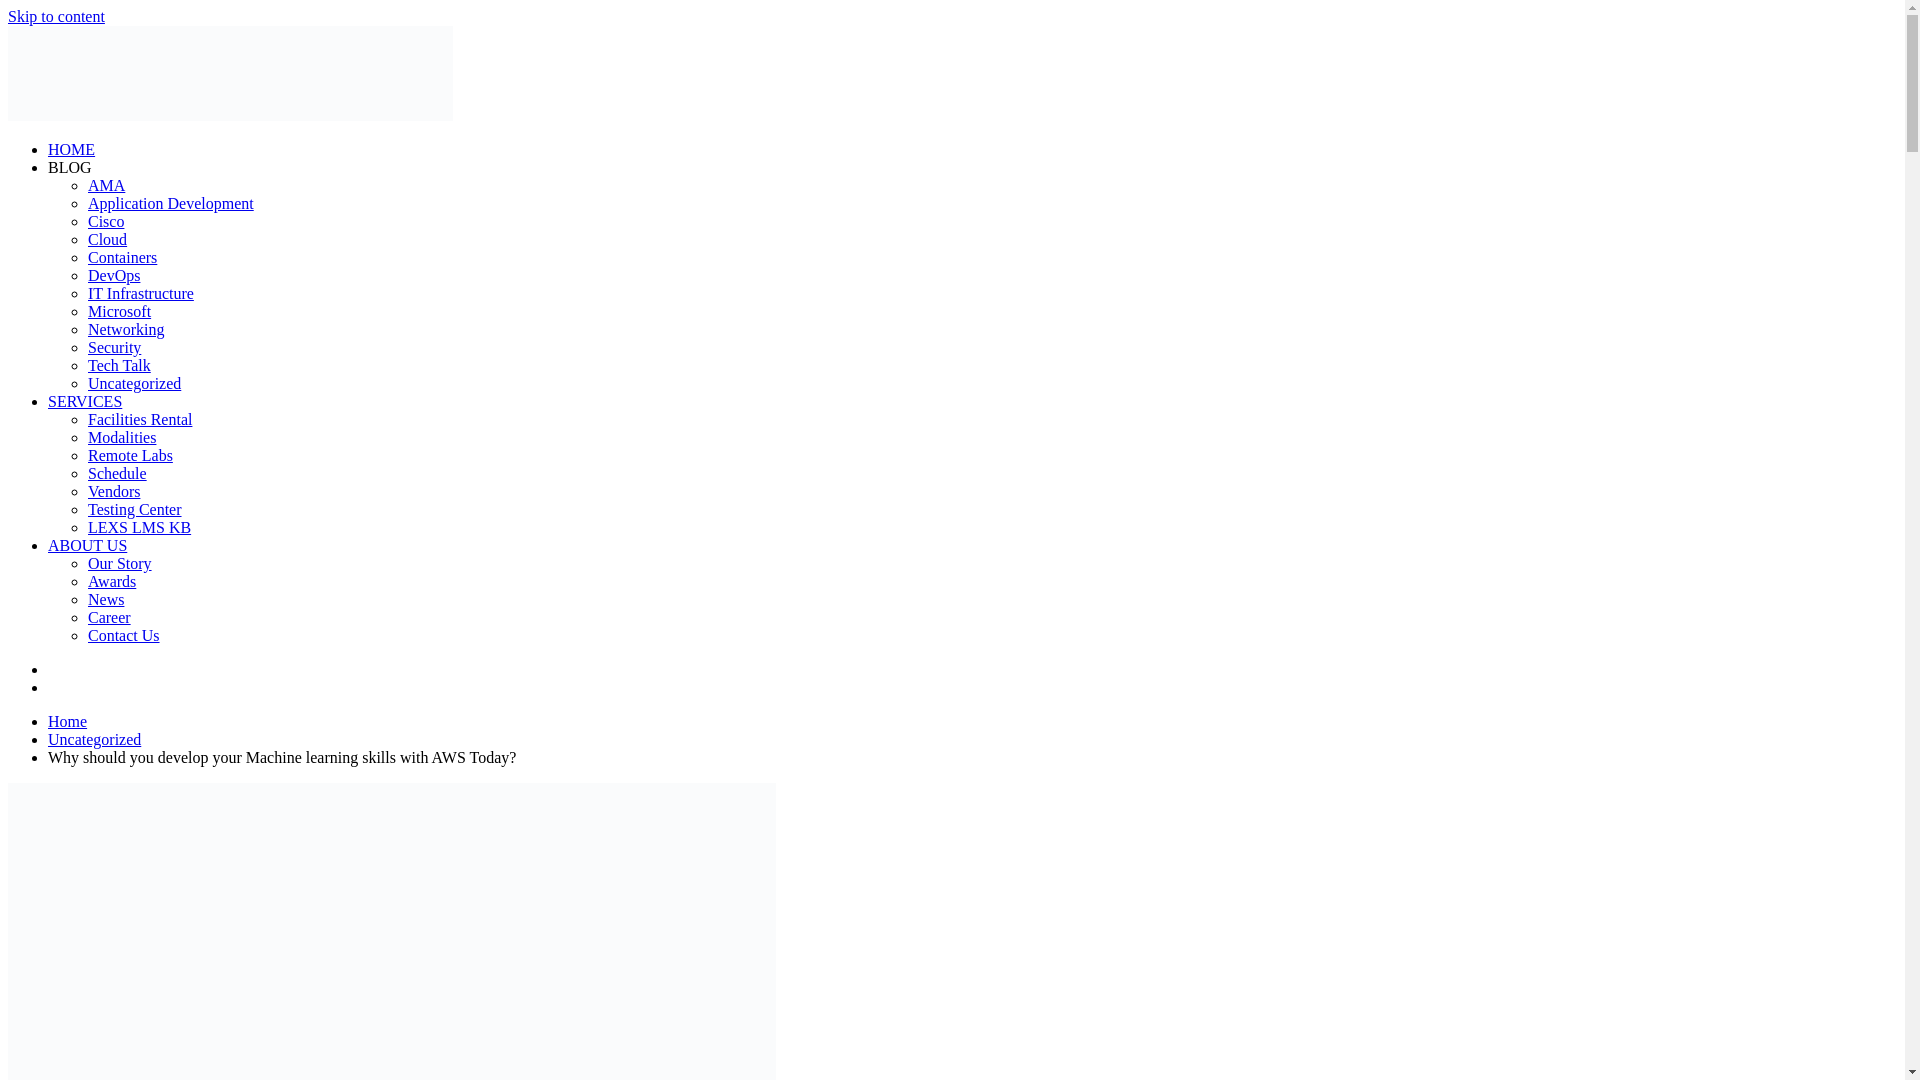 This screenshot has width=1920, height=1080. Describe the element at coordinates (71, 149) in the screenshot. I see `HOME` at that location.